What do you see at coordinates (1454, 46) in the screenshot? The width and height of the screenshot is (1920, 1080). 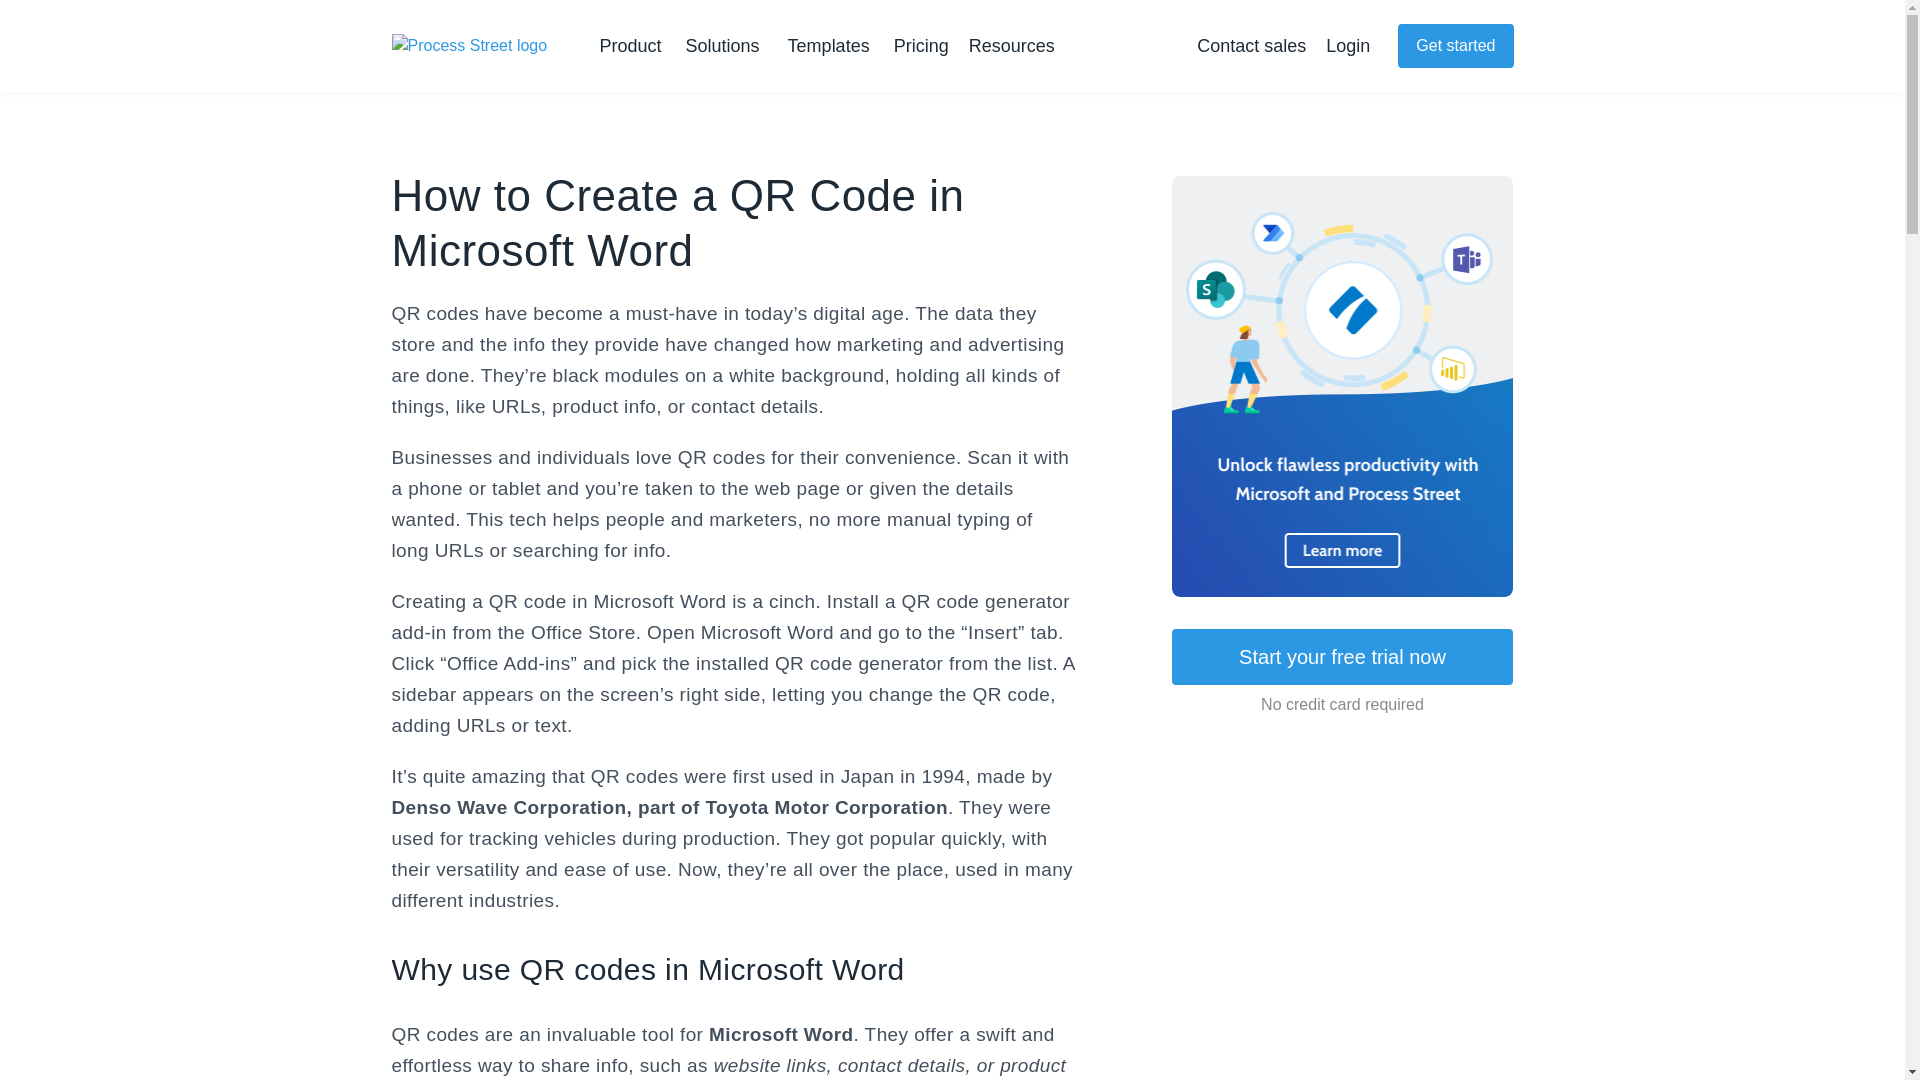 I see `Get started` at bounding box center [1454, 46].